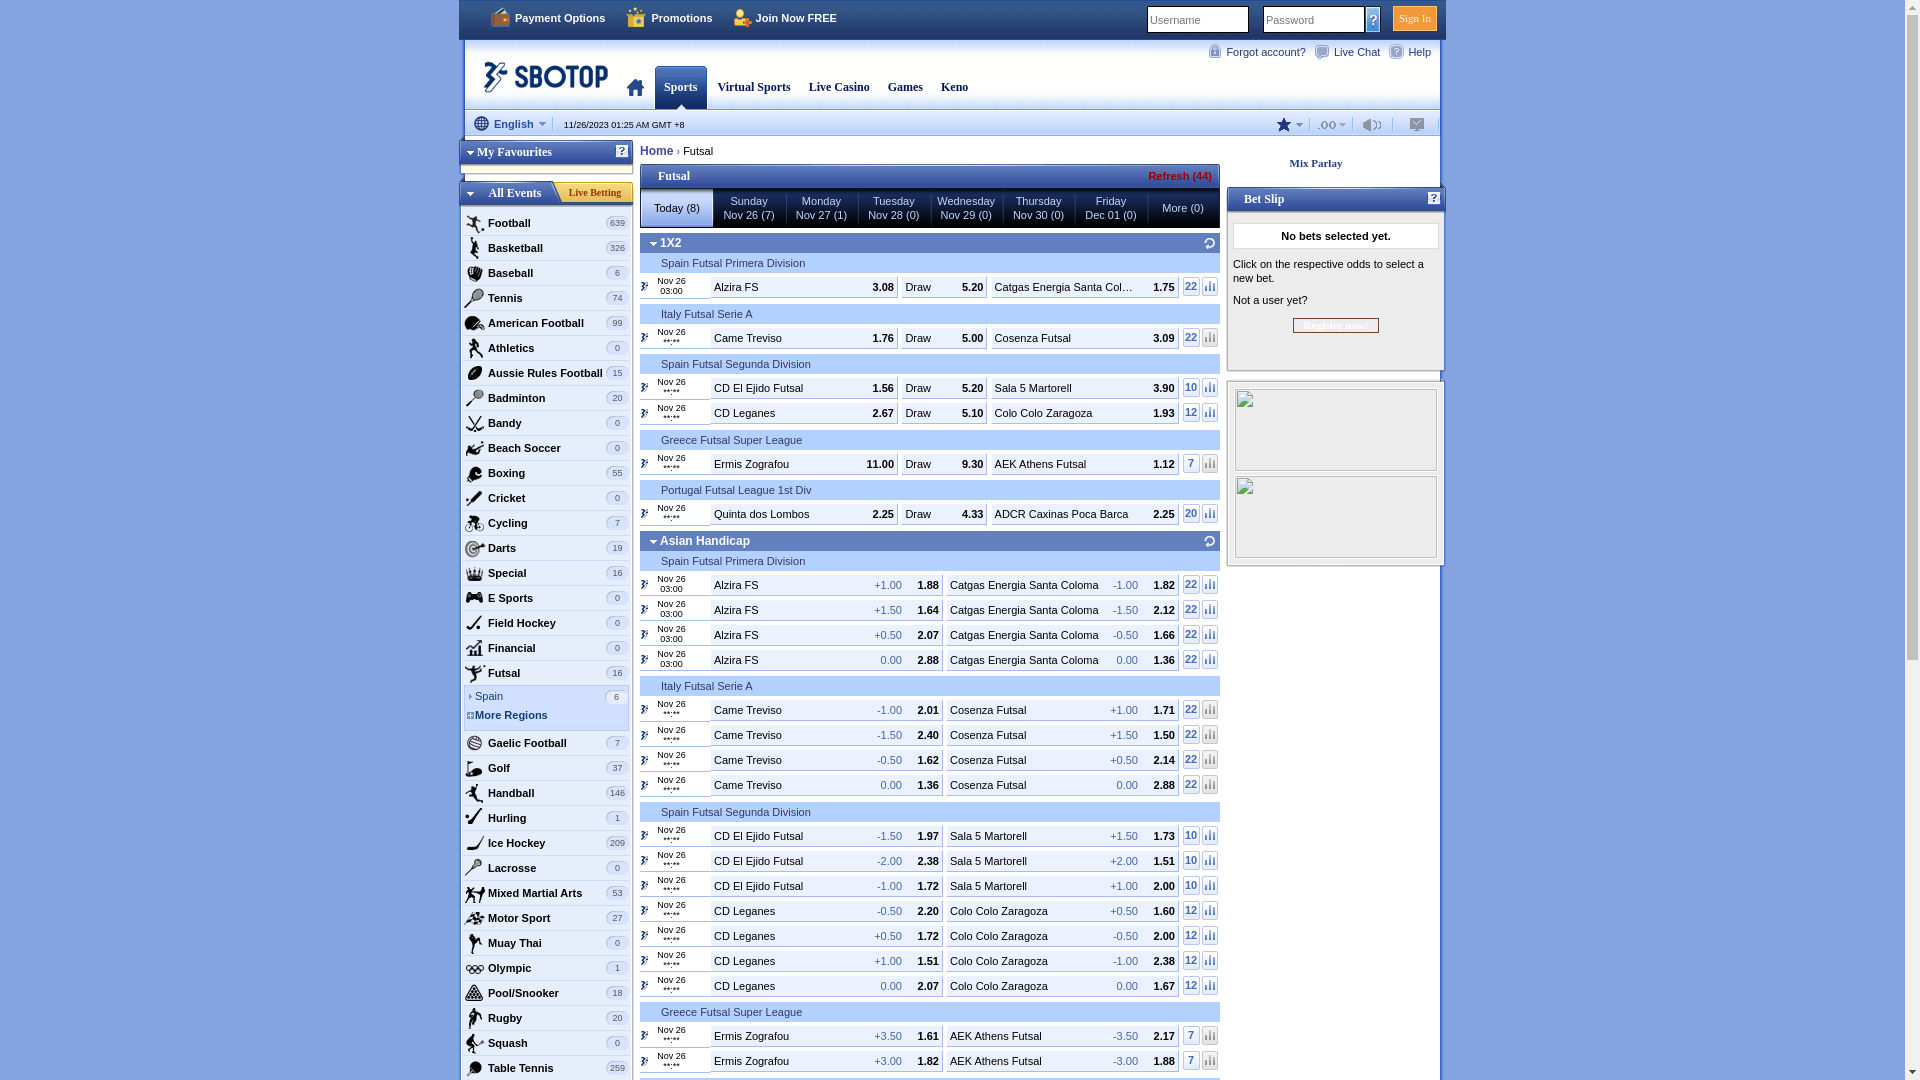  Describe the element at coordinates (643, 885) in the screenshot. I see `Upcoming live` at that location.